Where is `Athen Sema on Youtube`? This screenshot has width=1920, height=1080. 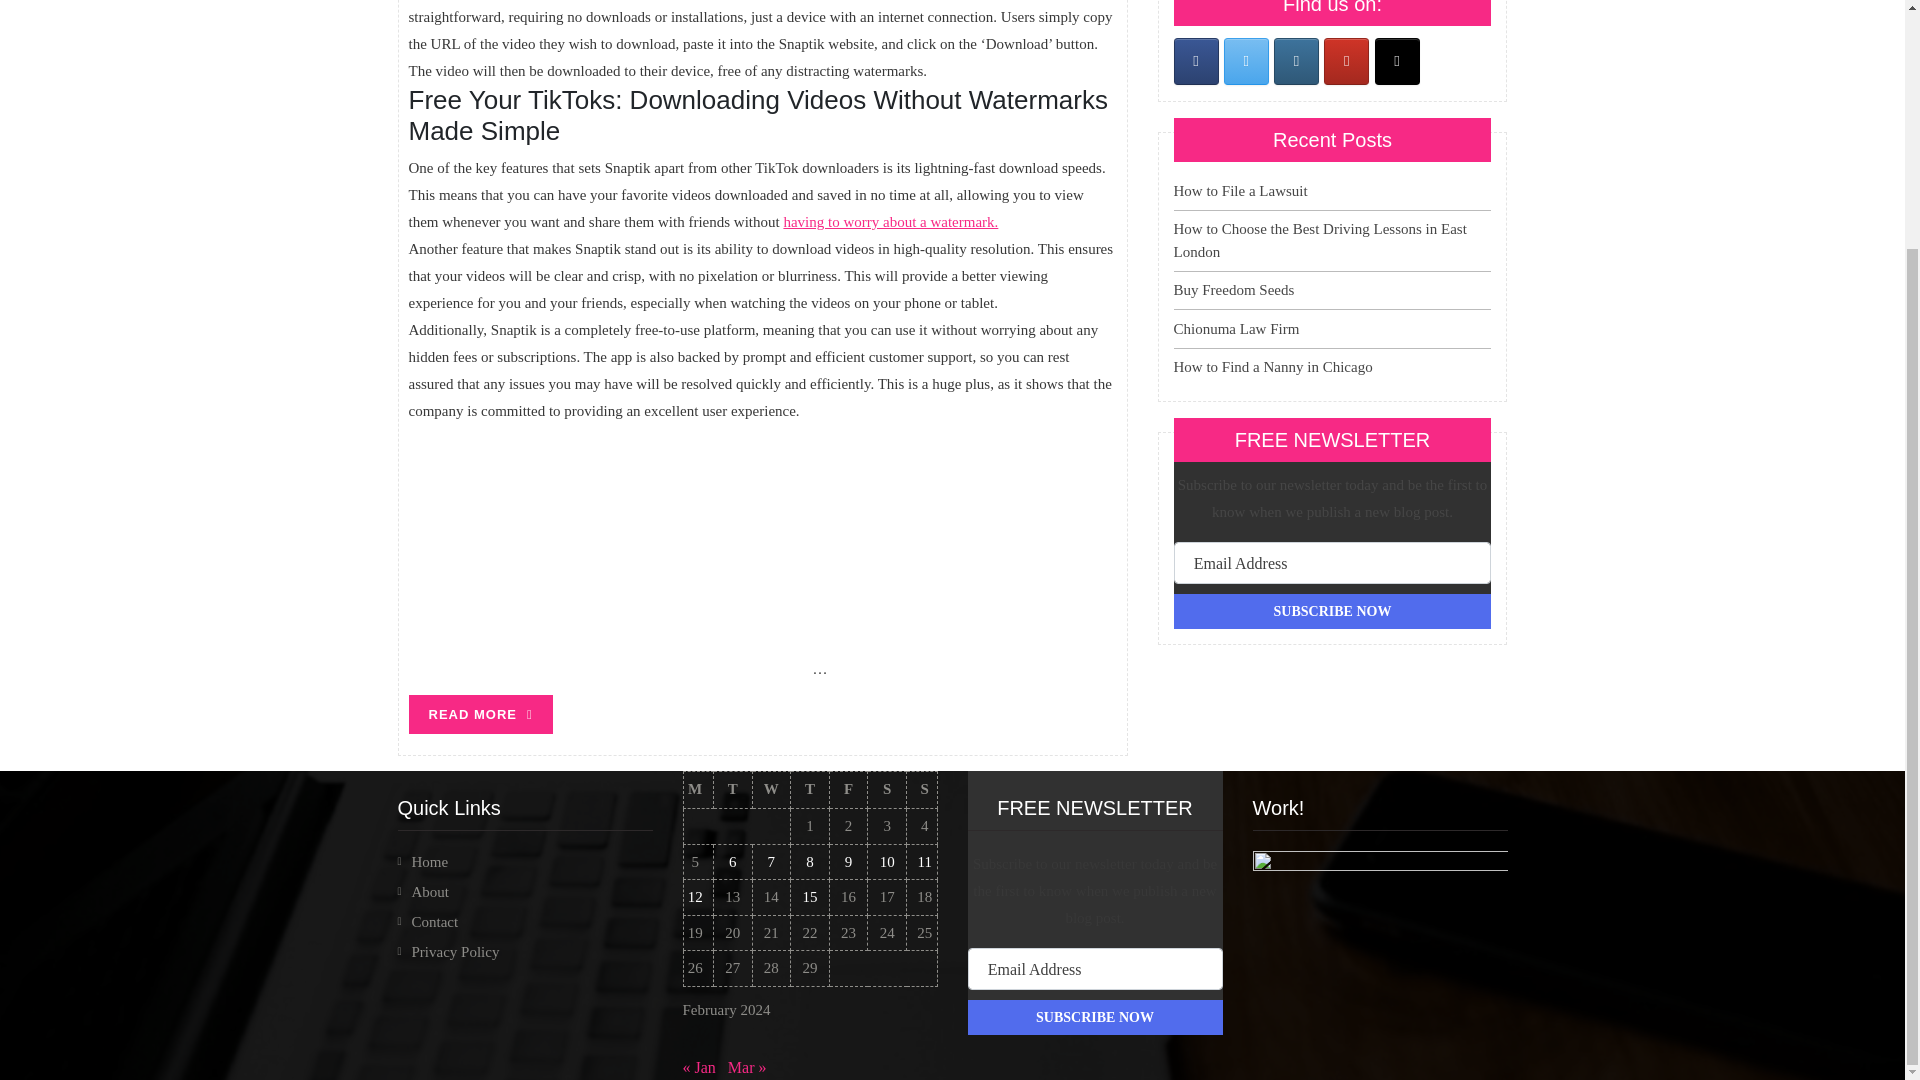
Athen Sema on Youtube is located at coordinates (1346, 61).